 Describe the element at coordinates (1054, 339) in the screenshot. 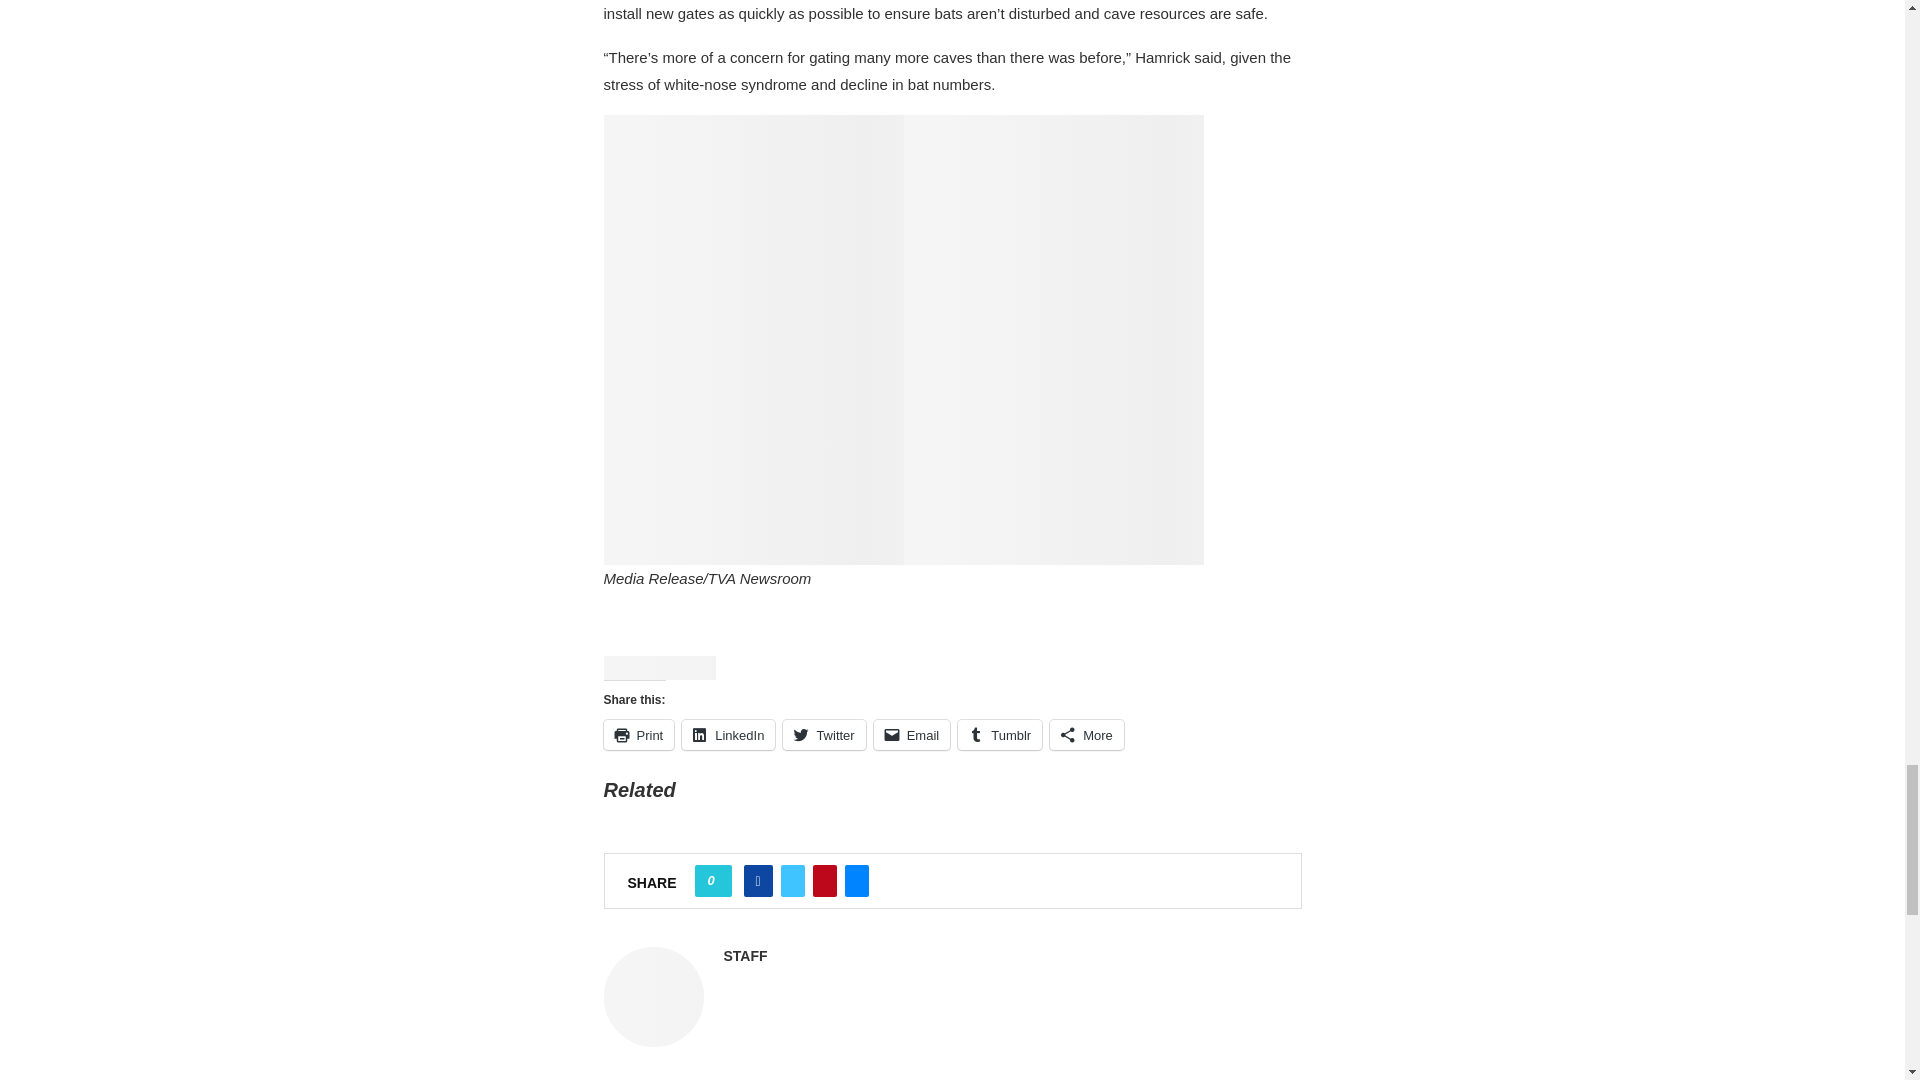

I see `laura-vining` at that location.